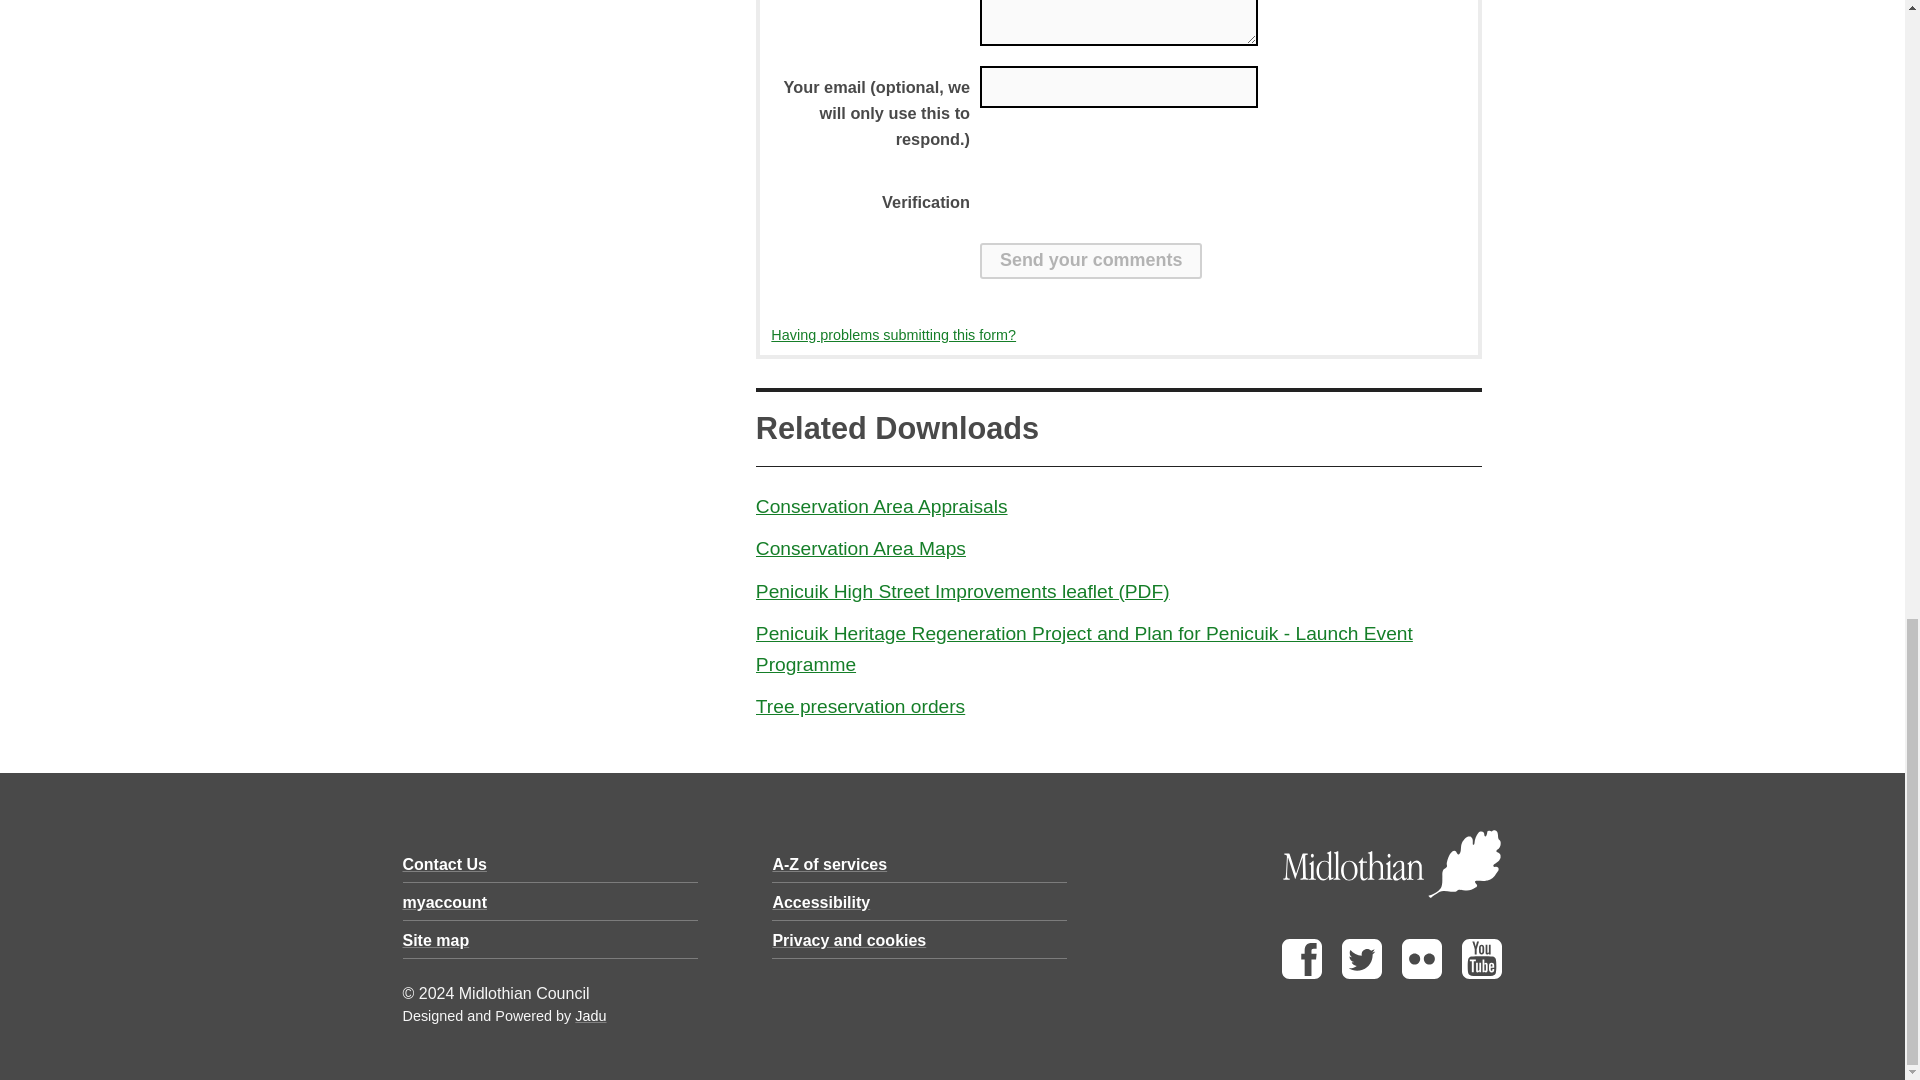 The image size is (1920, 1080). What do you see at coordinates (1302, 973) in the screenshot?
I see `Facebook` at bounding box center [1302, 973].